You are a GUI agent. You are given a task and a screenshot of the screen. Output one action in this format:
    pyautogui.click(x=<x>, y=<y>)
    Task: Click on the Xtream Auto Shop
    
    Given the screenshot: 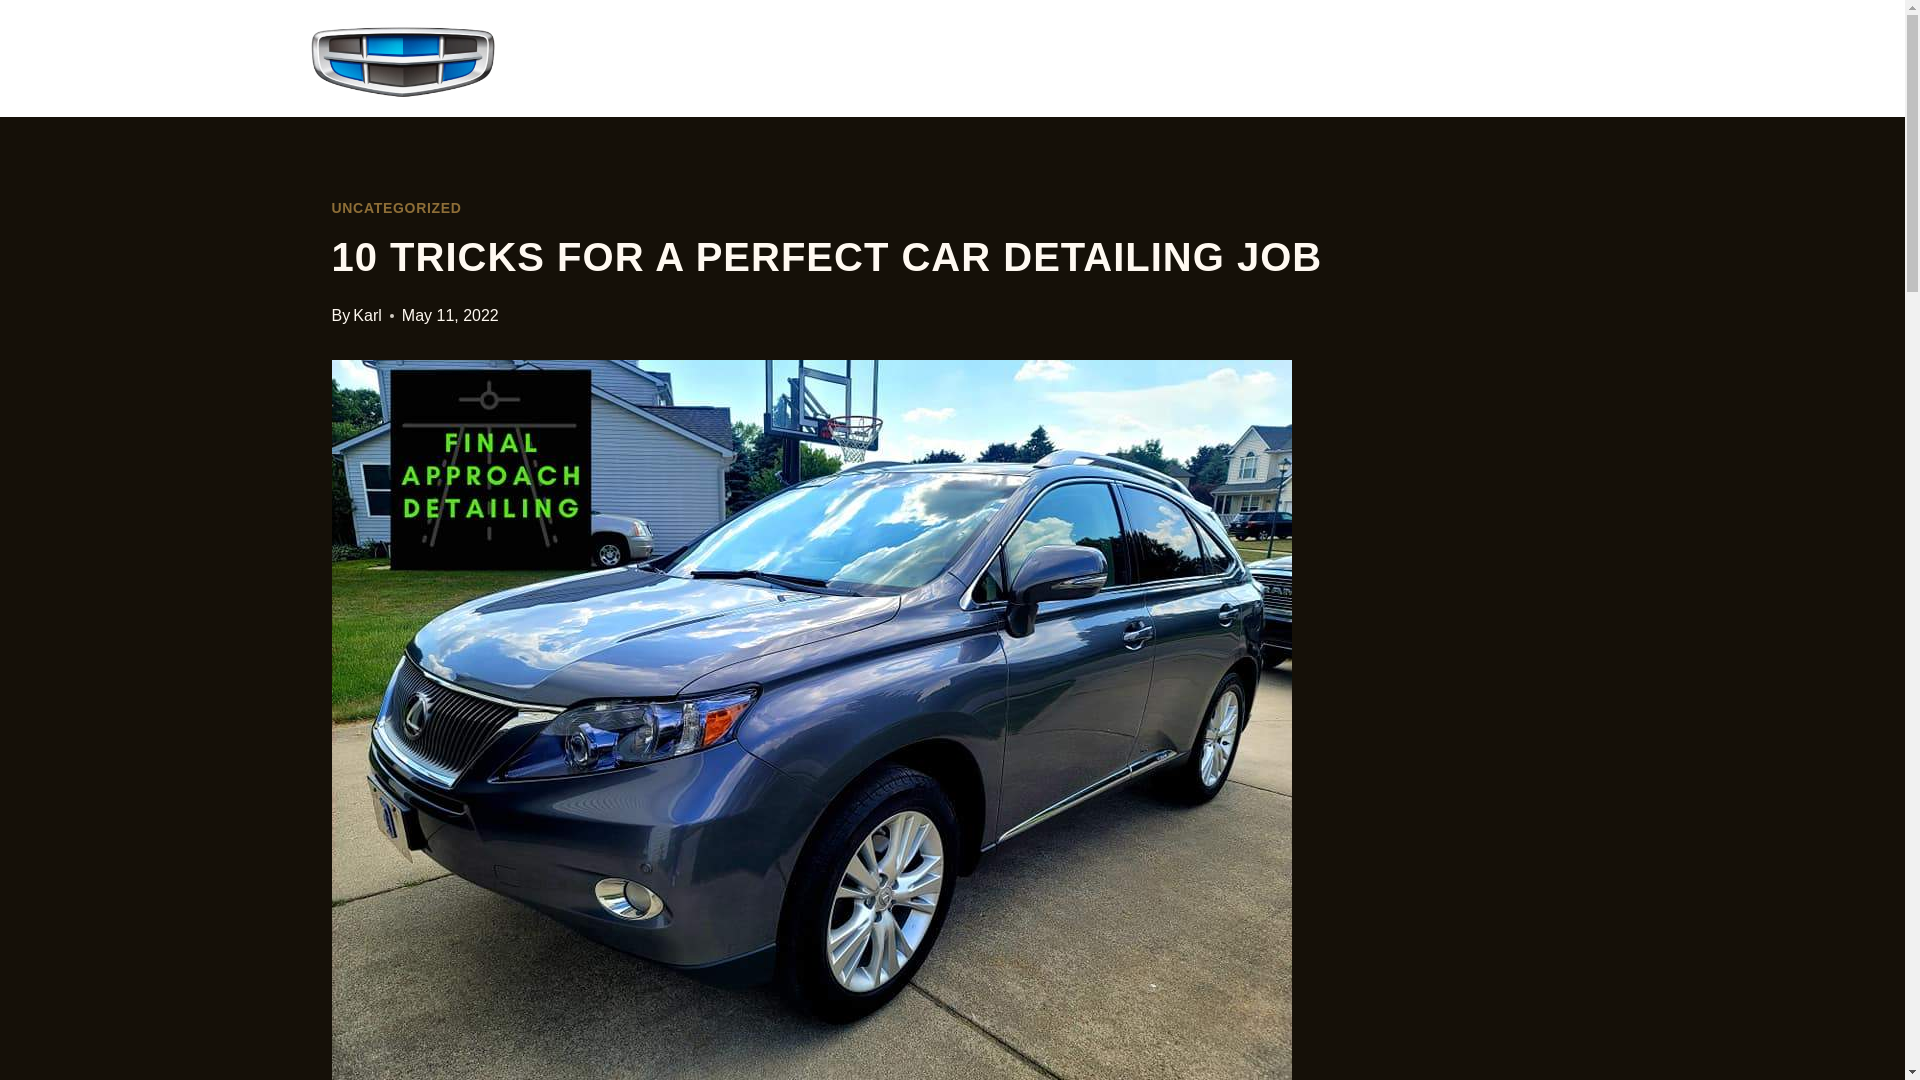 What is the action you would take?
    pyautogui.click(x=595, y=60)
    